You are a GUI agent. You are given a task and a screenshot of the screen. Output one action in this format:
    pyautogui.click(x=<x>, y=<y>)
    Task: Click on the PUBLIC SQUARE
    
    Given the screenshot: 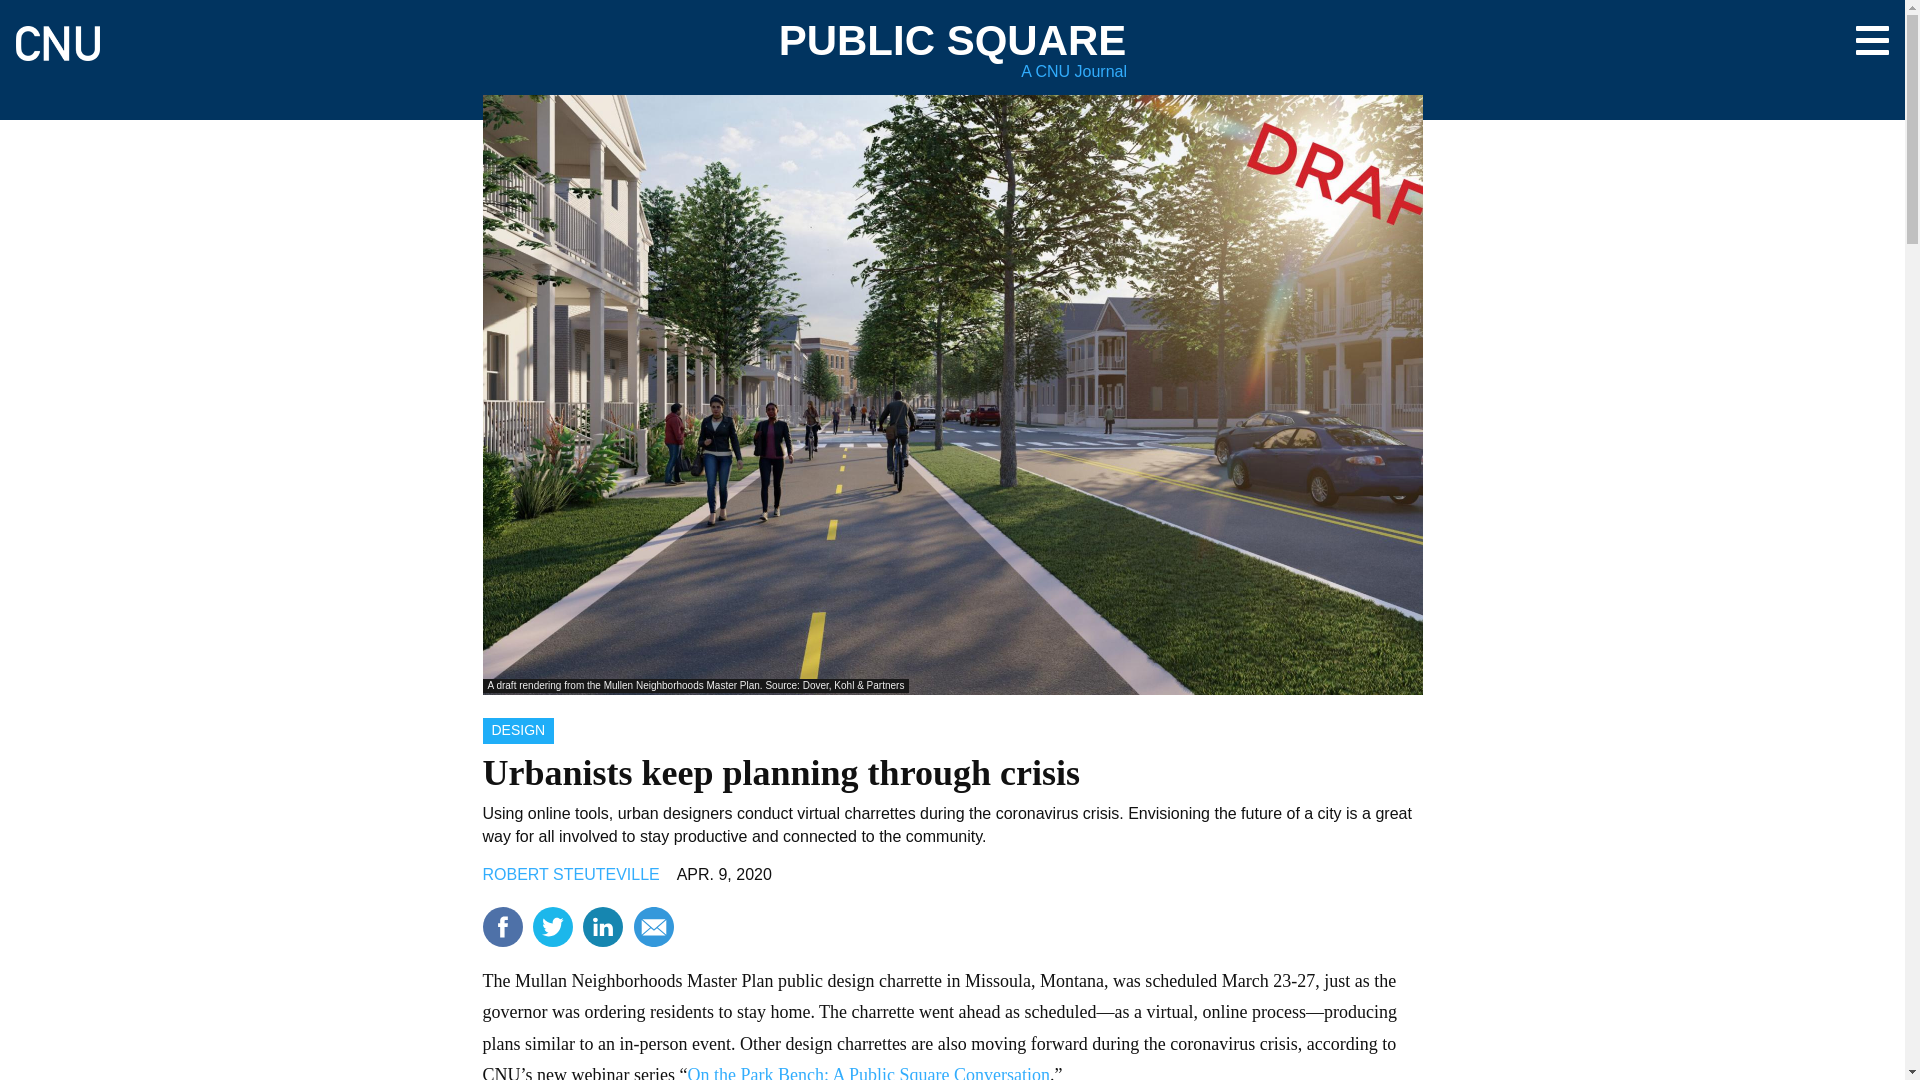 What is the action you would take?
    pyautogui.click(x=953, y=40)
    